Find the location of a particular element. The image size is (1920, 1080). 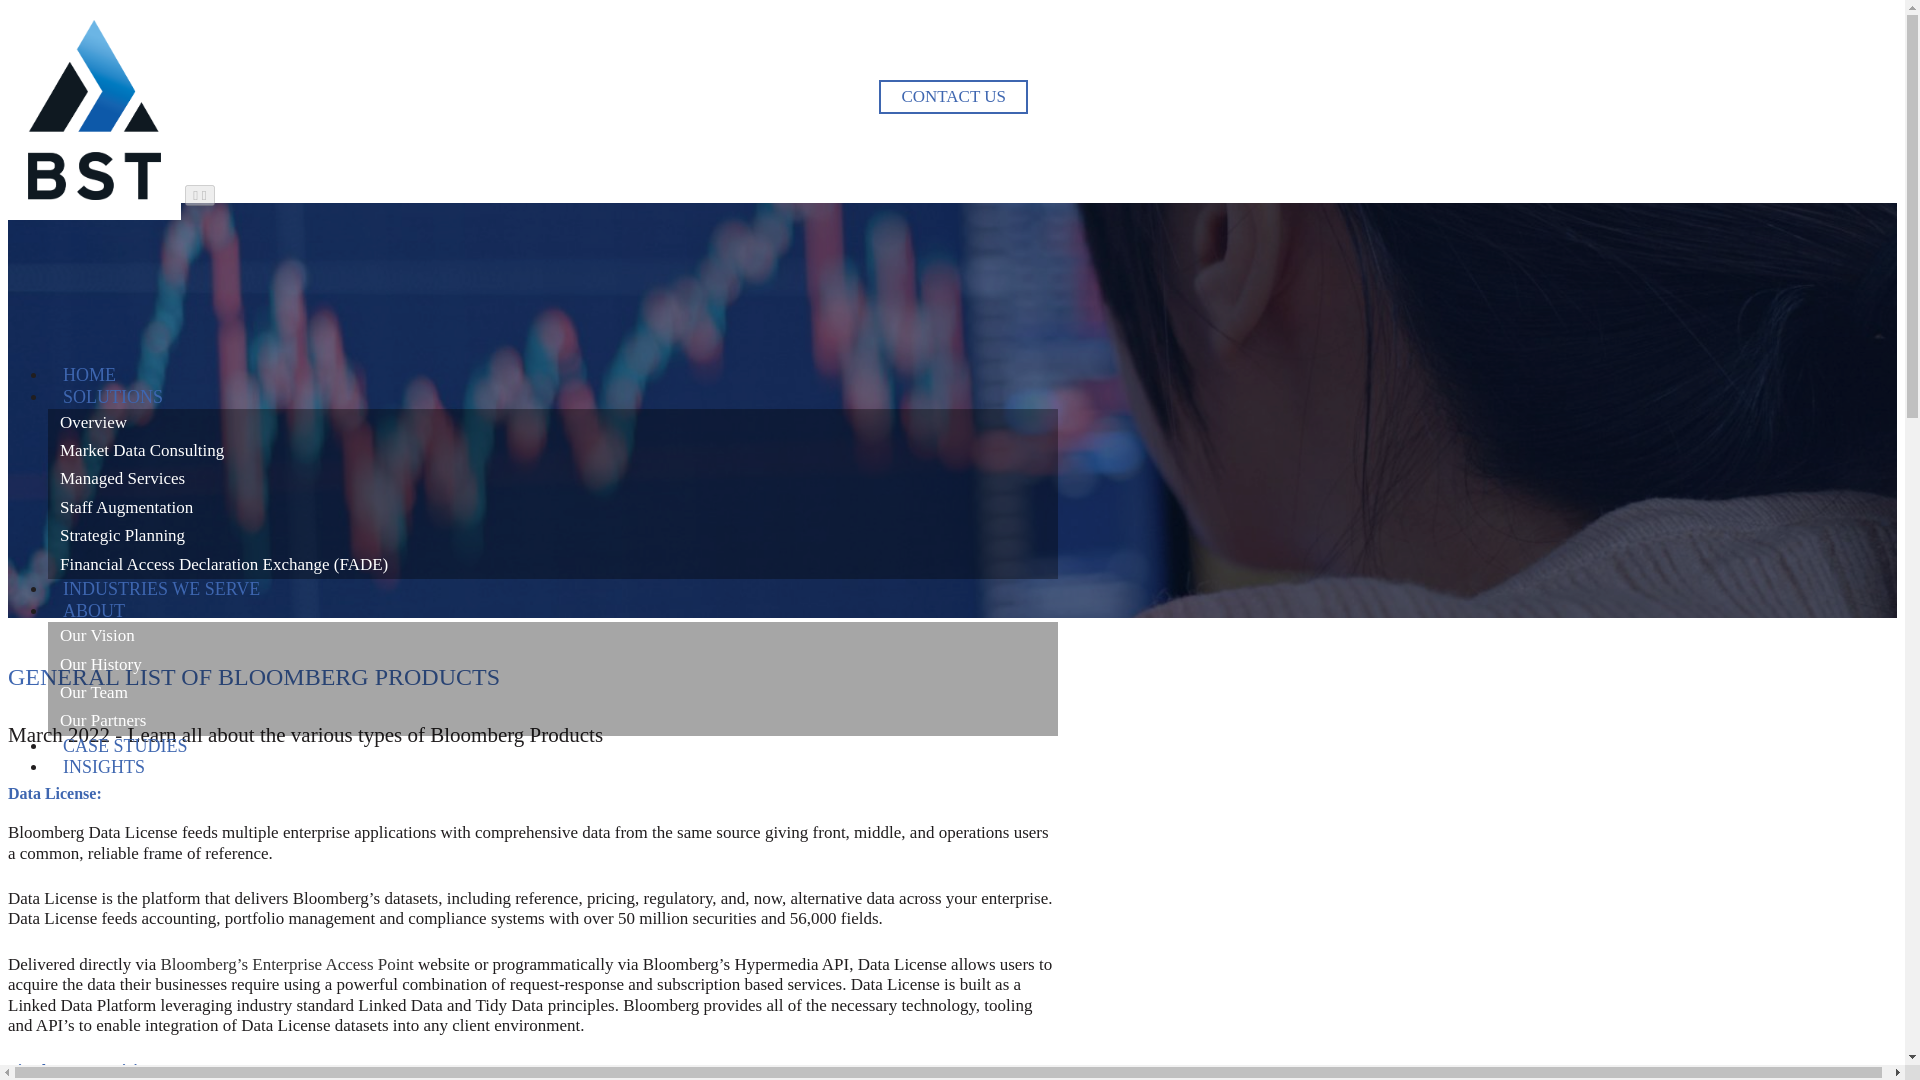

Market Data Consulting is located at coordinates (552, 451).